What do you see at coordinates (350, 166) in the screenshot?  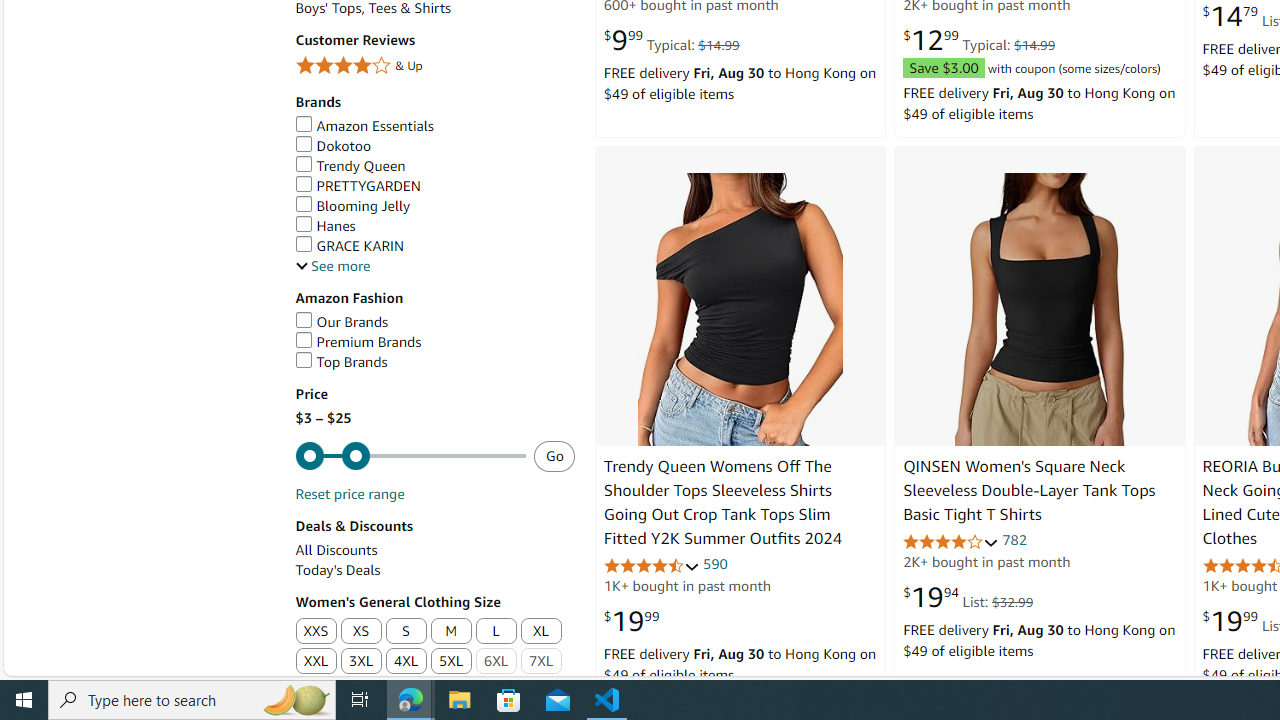 I see `Trendy Queen` at bounding box center [350, 166].